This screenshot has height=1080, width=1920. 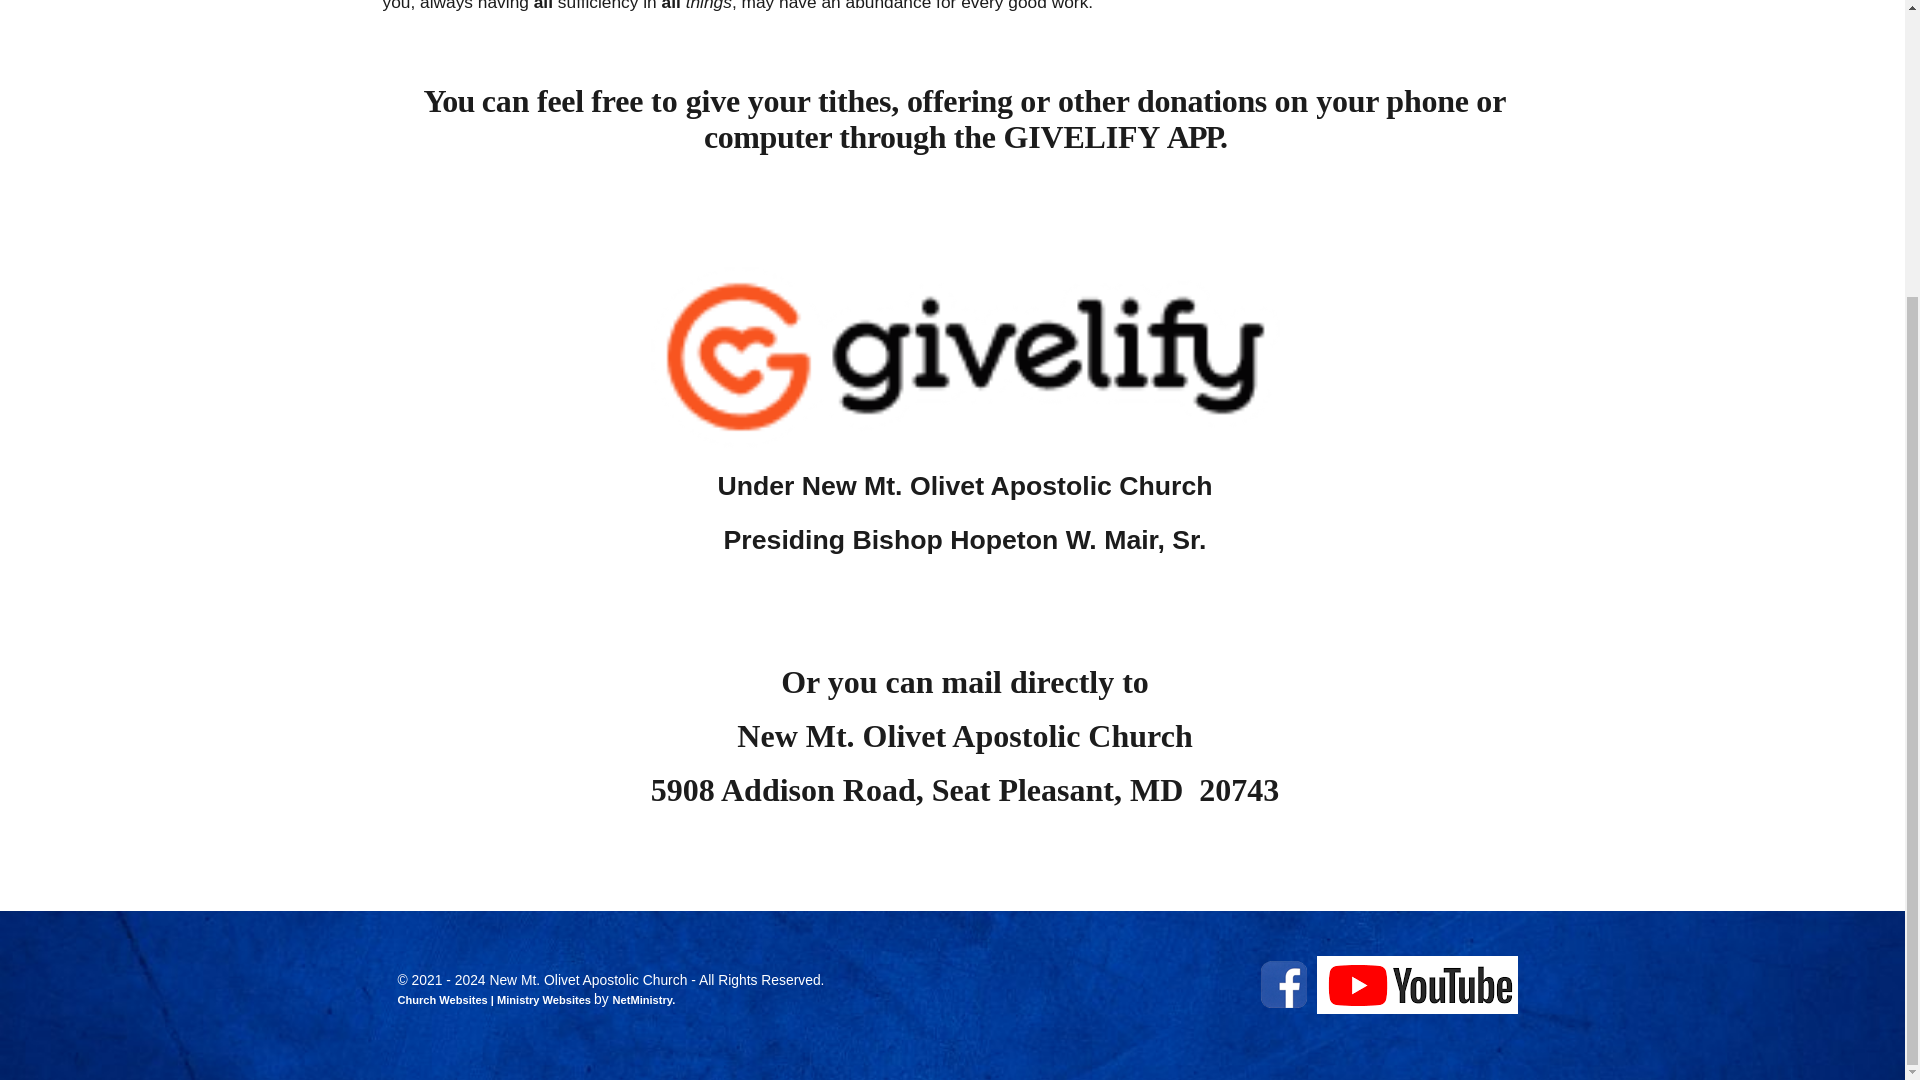 What do you see at coordinates (642, 999) in the screenshot?
I see `NetMinistry` at bounding box center [642, 999].